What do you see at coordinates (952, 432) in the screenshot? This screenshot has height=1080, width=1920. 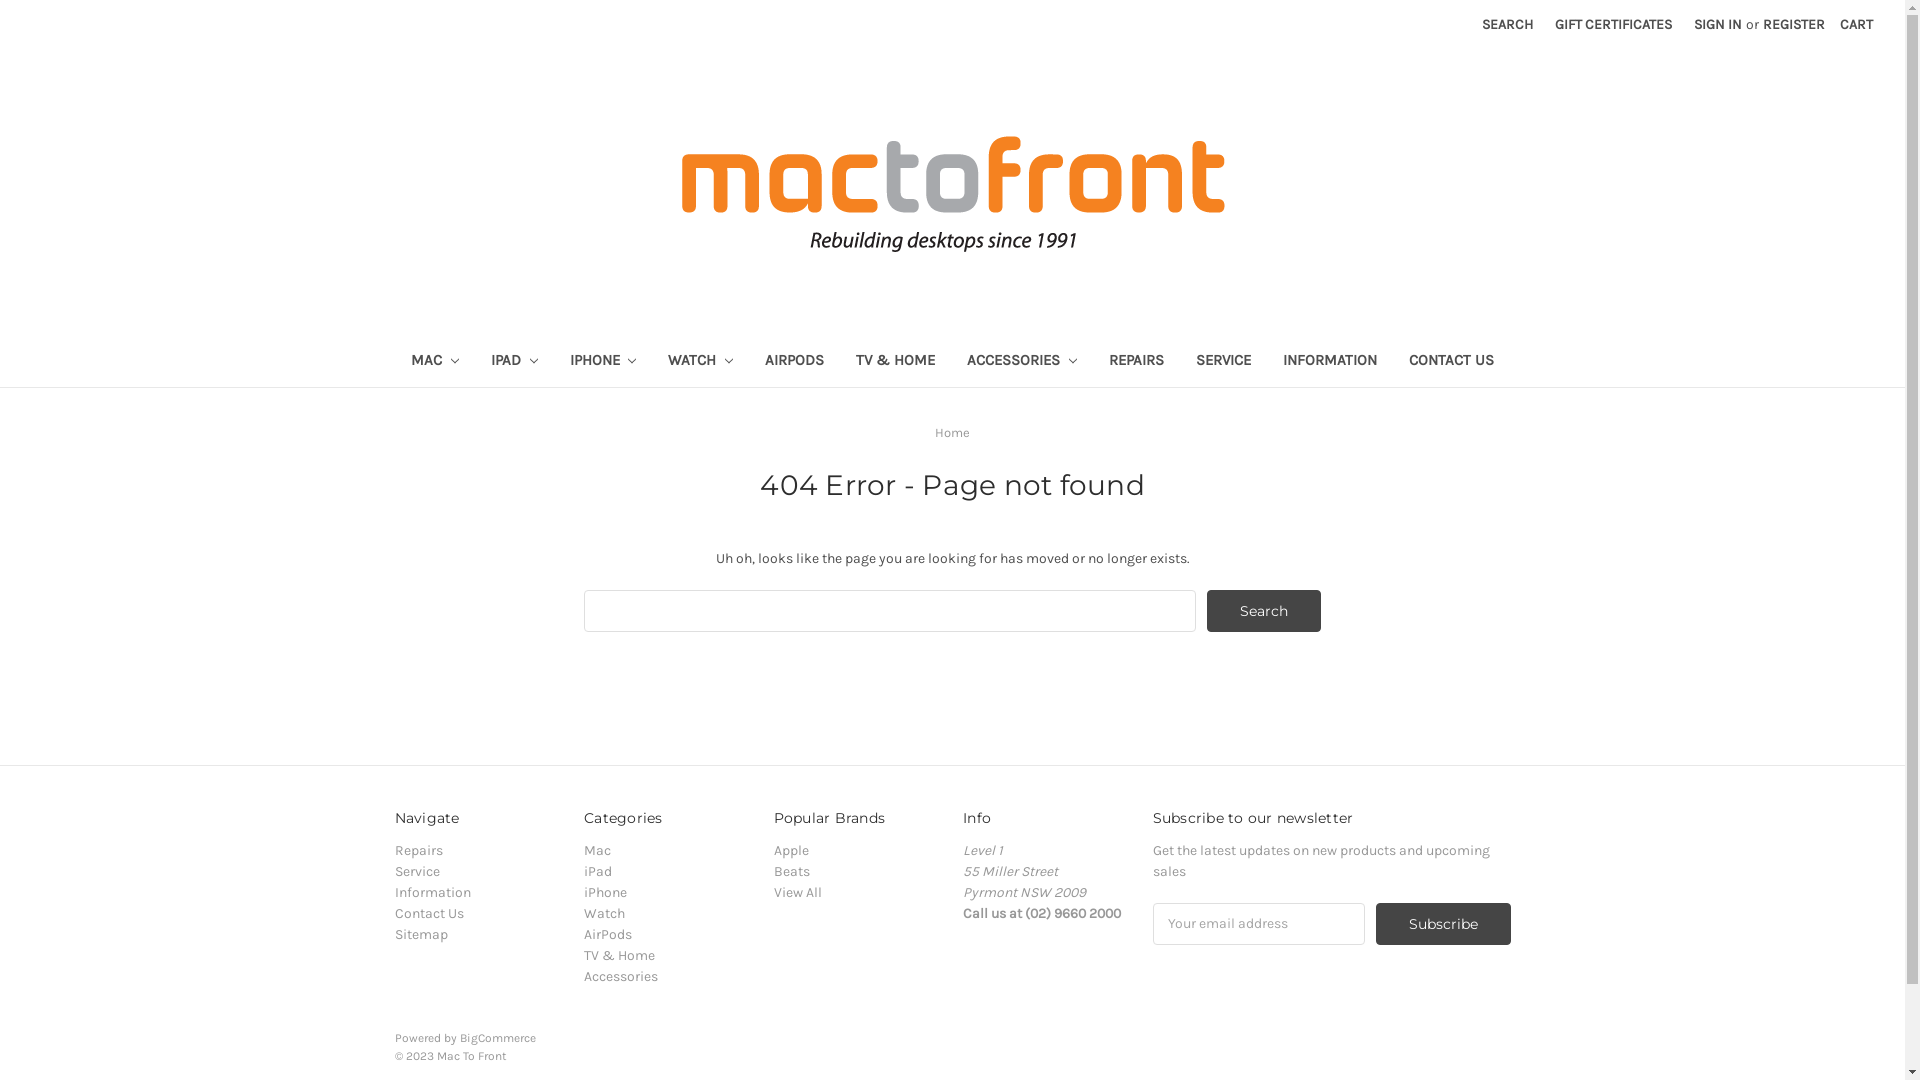 I see `Home` at bounding box center [952, 432].